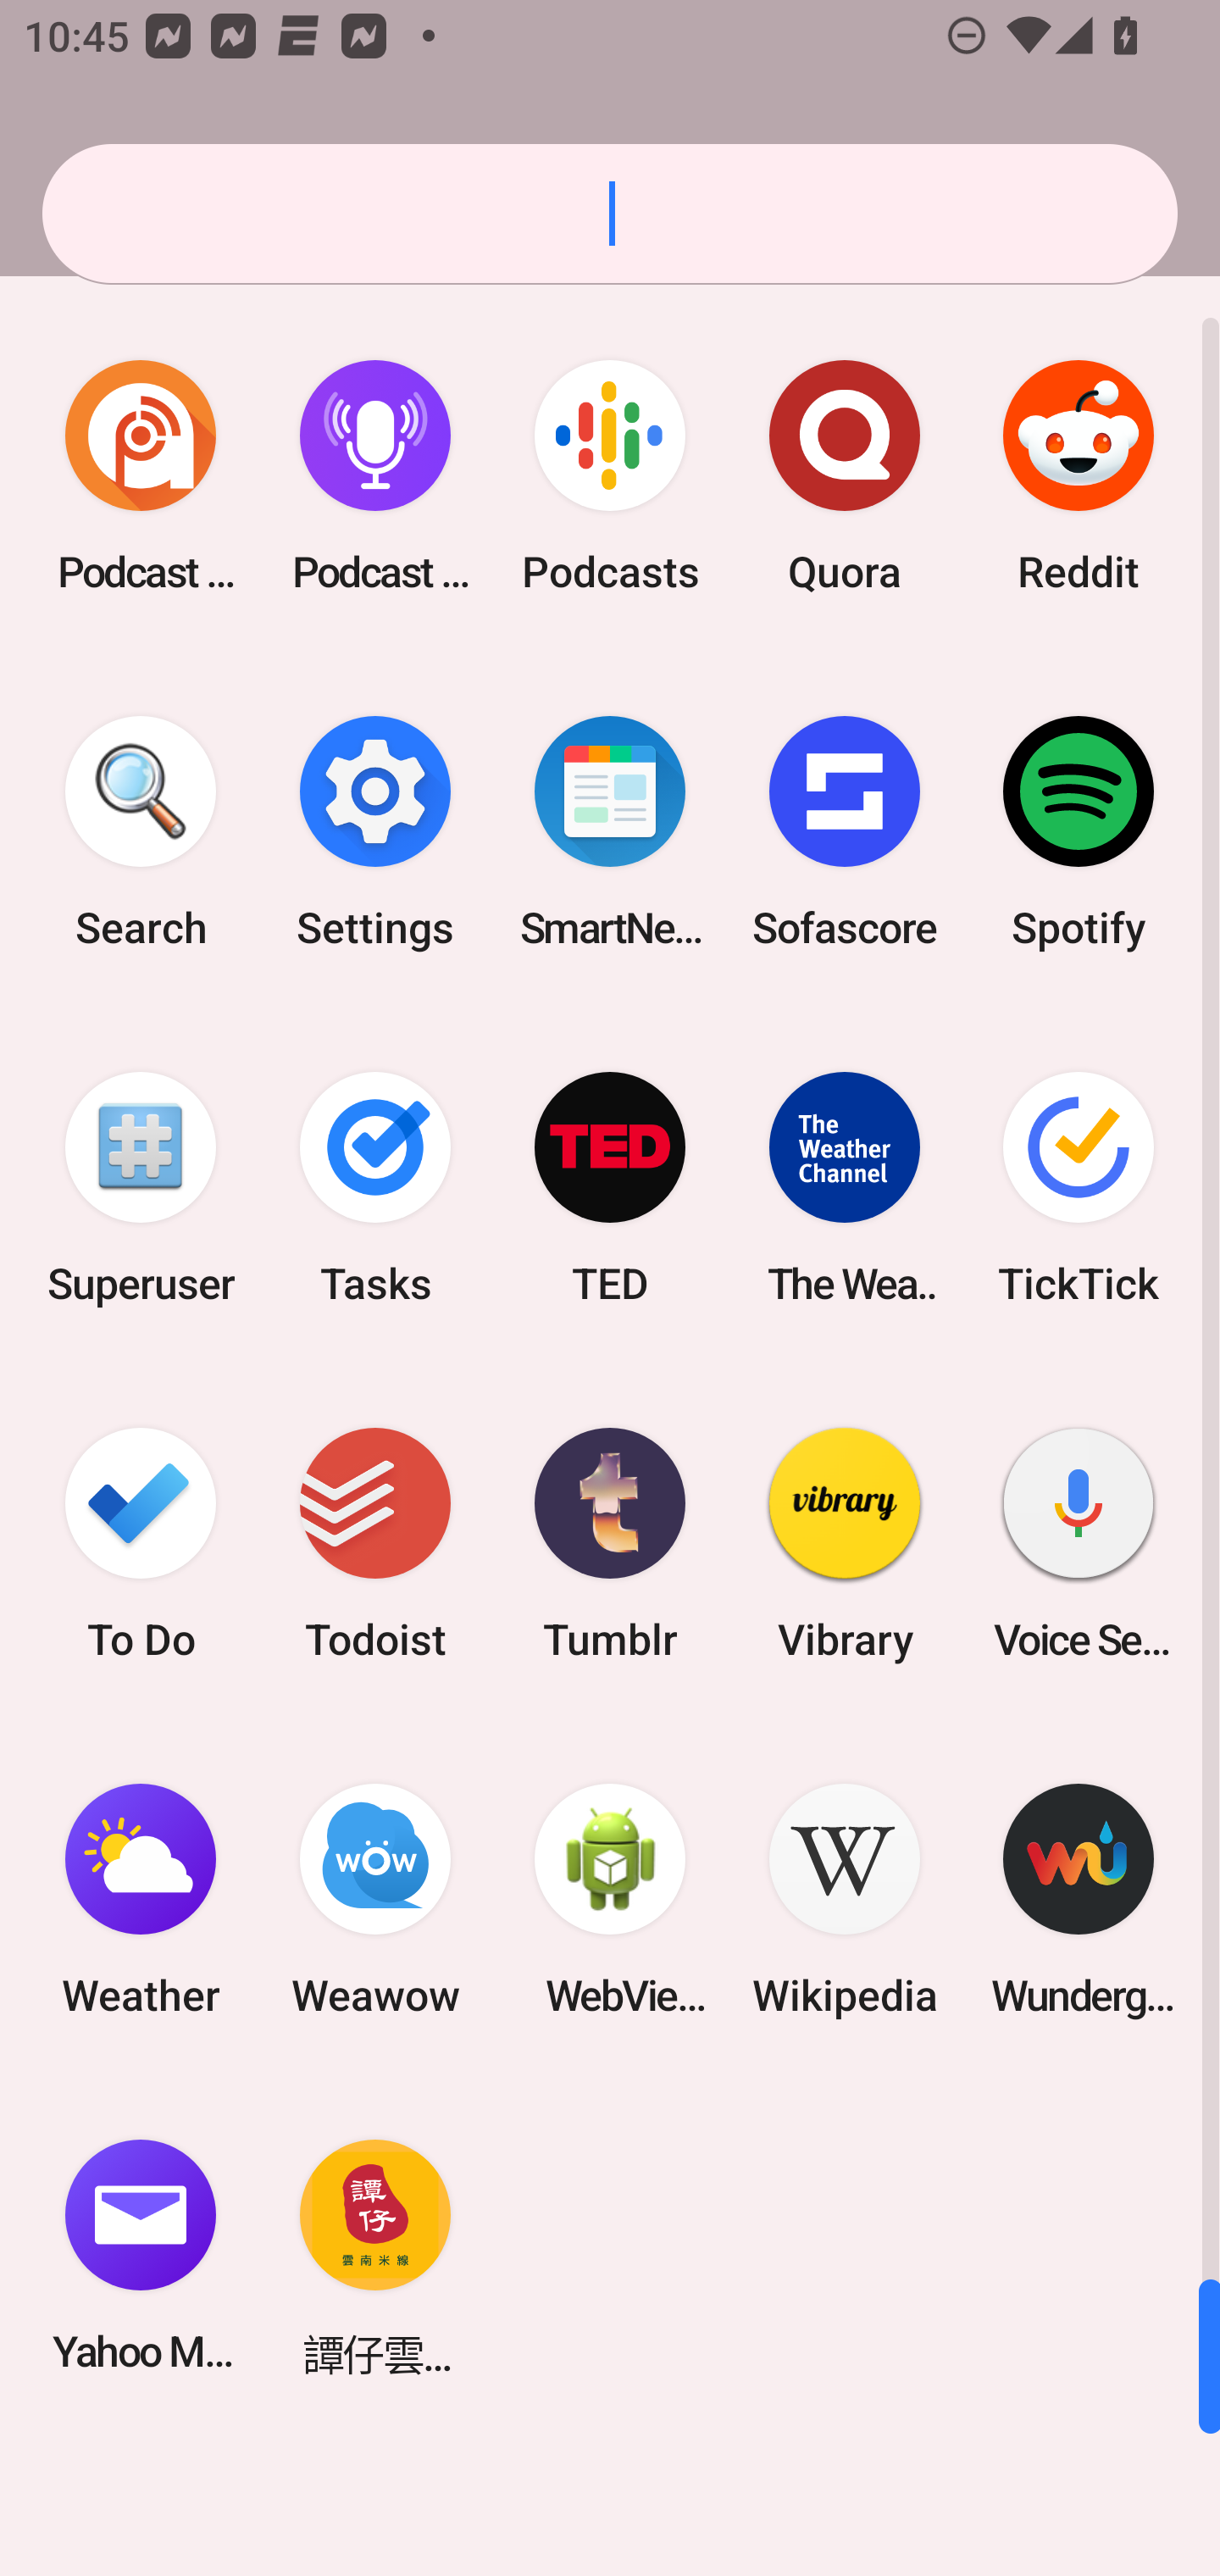  What do you see at coordinates (610, 1900) in the screenshot?
I see `WebView Browser Tester` at bounding box center [610, 1900].